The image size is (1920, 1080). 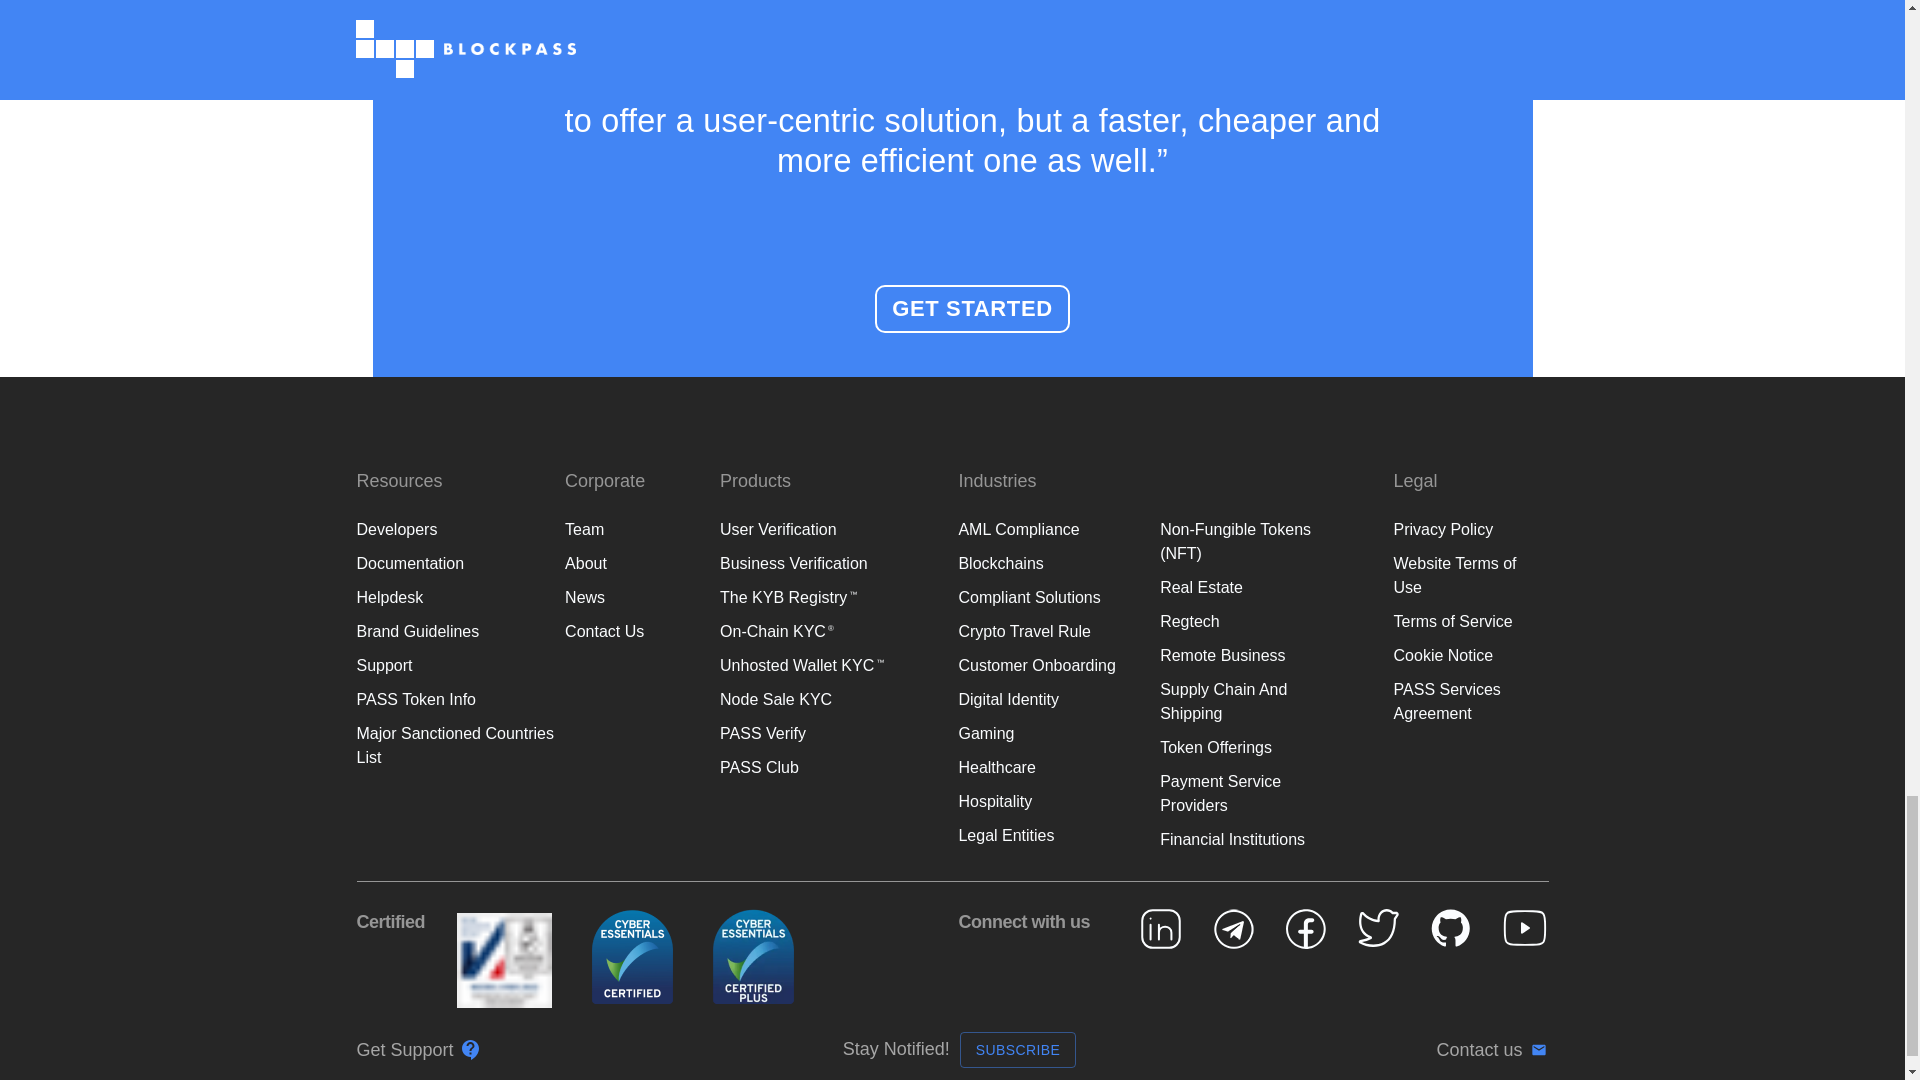 What do you see at coordinates (396, 528) in the screenshot?
I see `Developers` at bounding box center [396, 528].